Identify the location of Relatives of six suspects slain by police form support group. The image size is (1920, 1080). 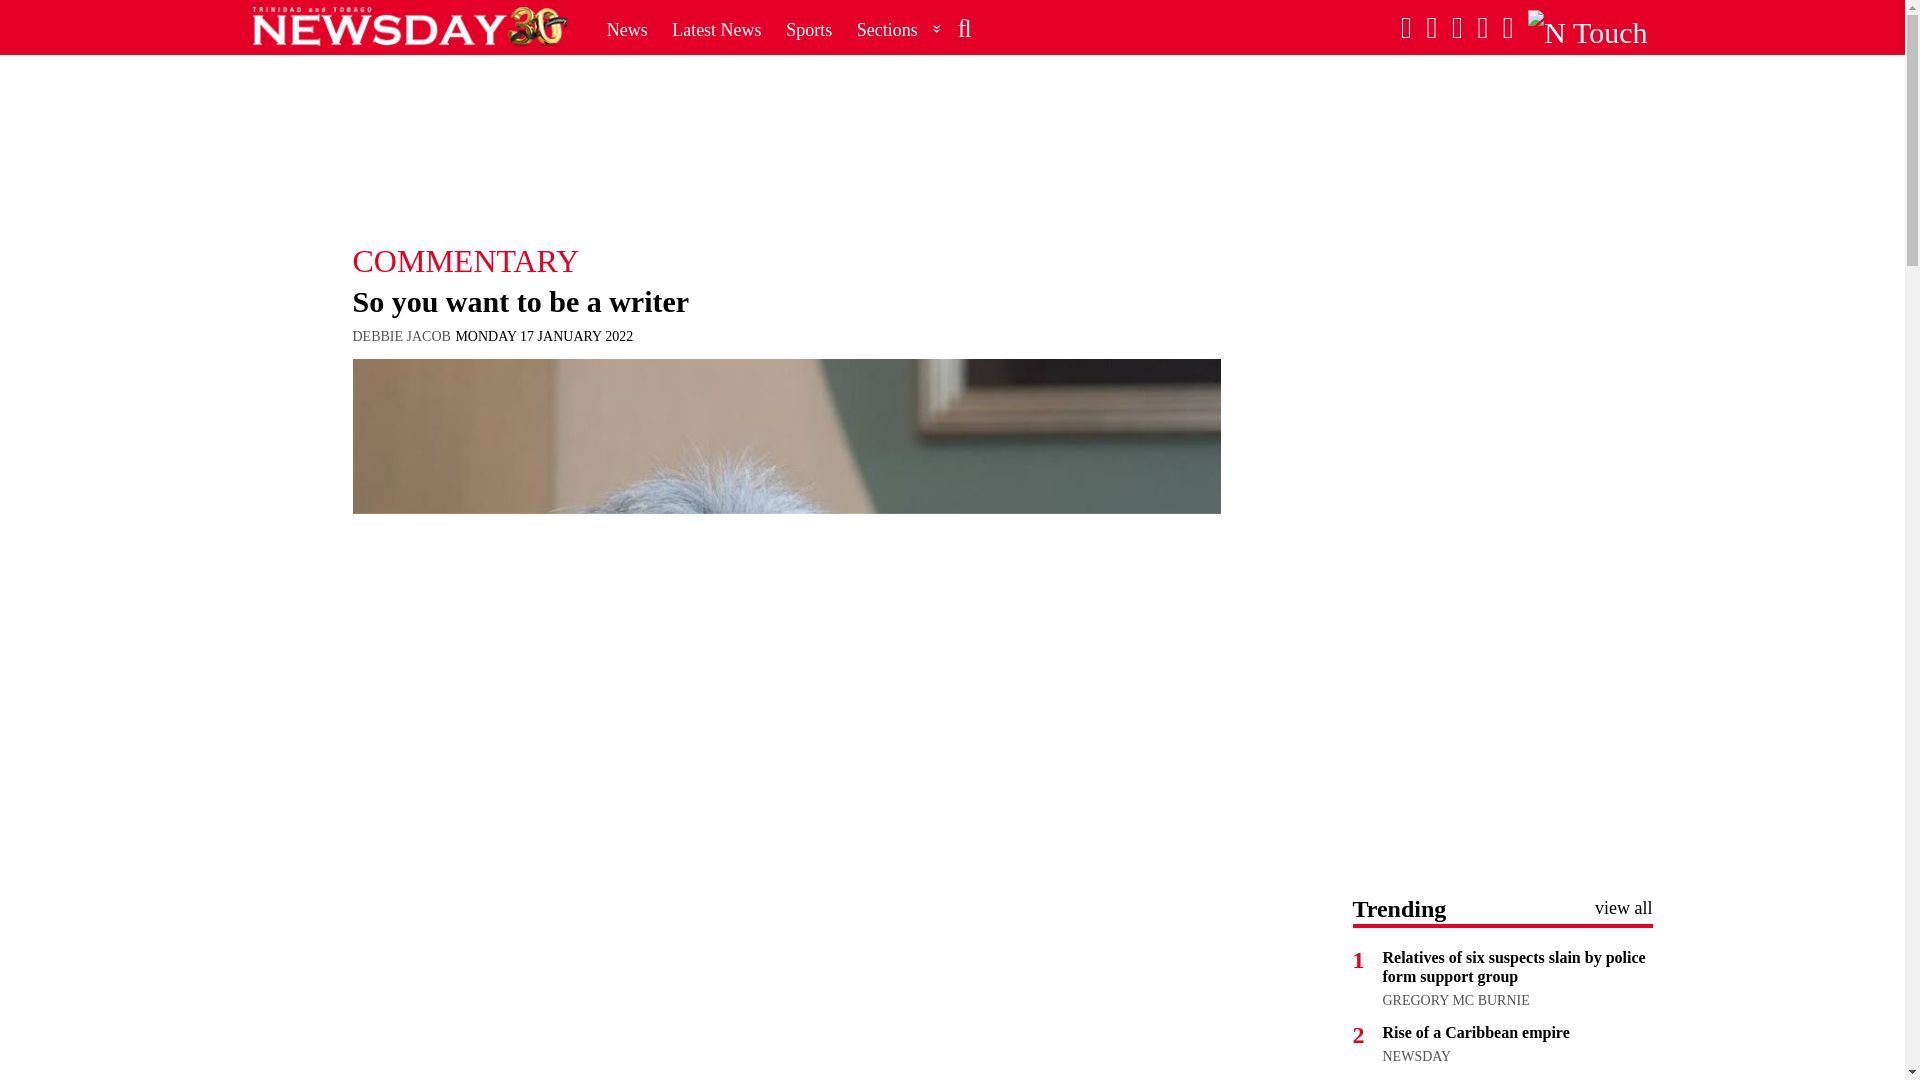
(1514, 966).